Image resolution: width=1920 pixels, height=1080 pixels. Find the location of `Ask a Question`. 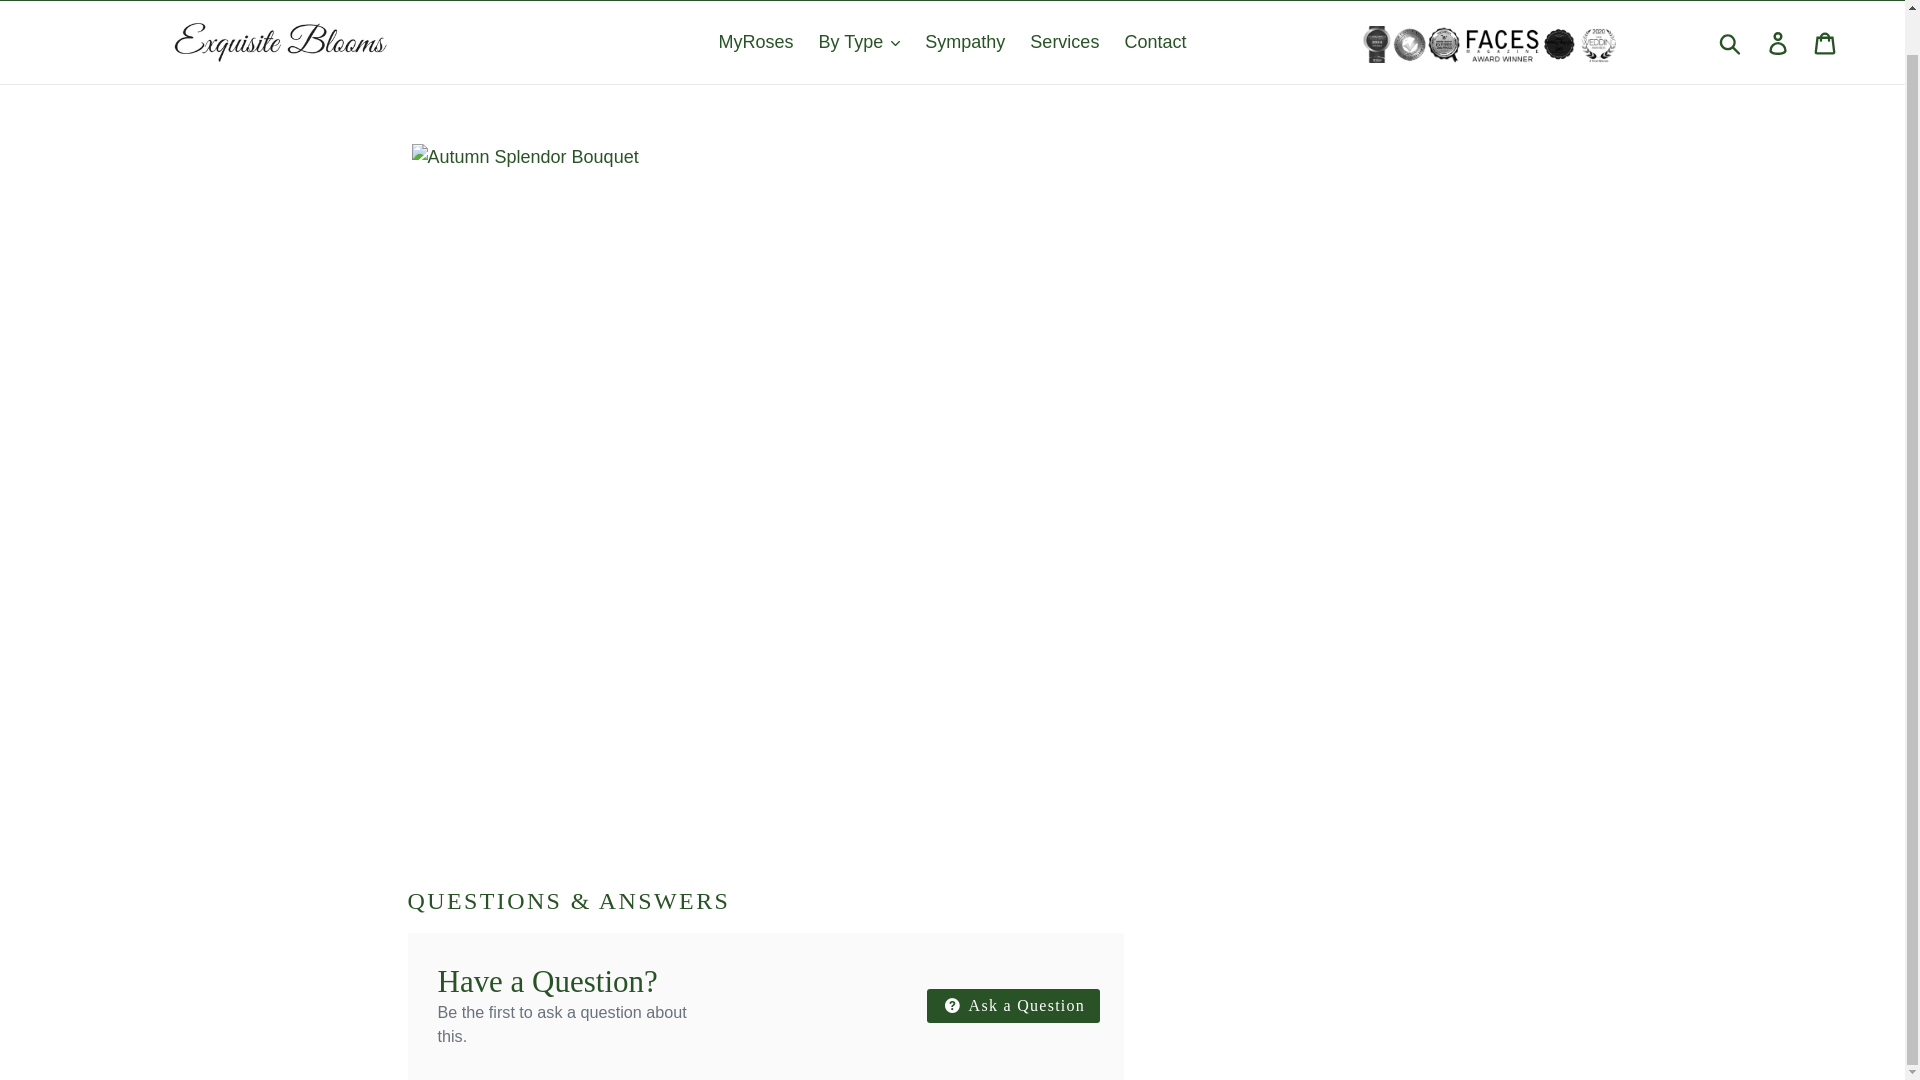

Ask a Question is located at coordinates (1014, 1006).